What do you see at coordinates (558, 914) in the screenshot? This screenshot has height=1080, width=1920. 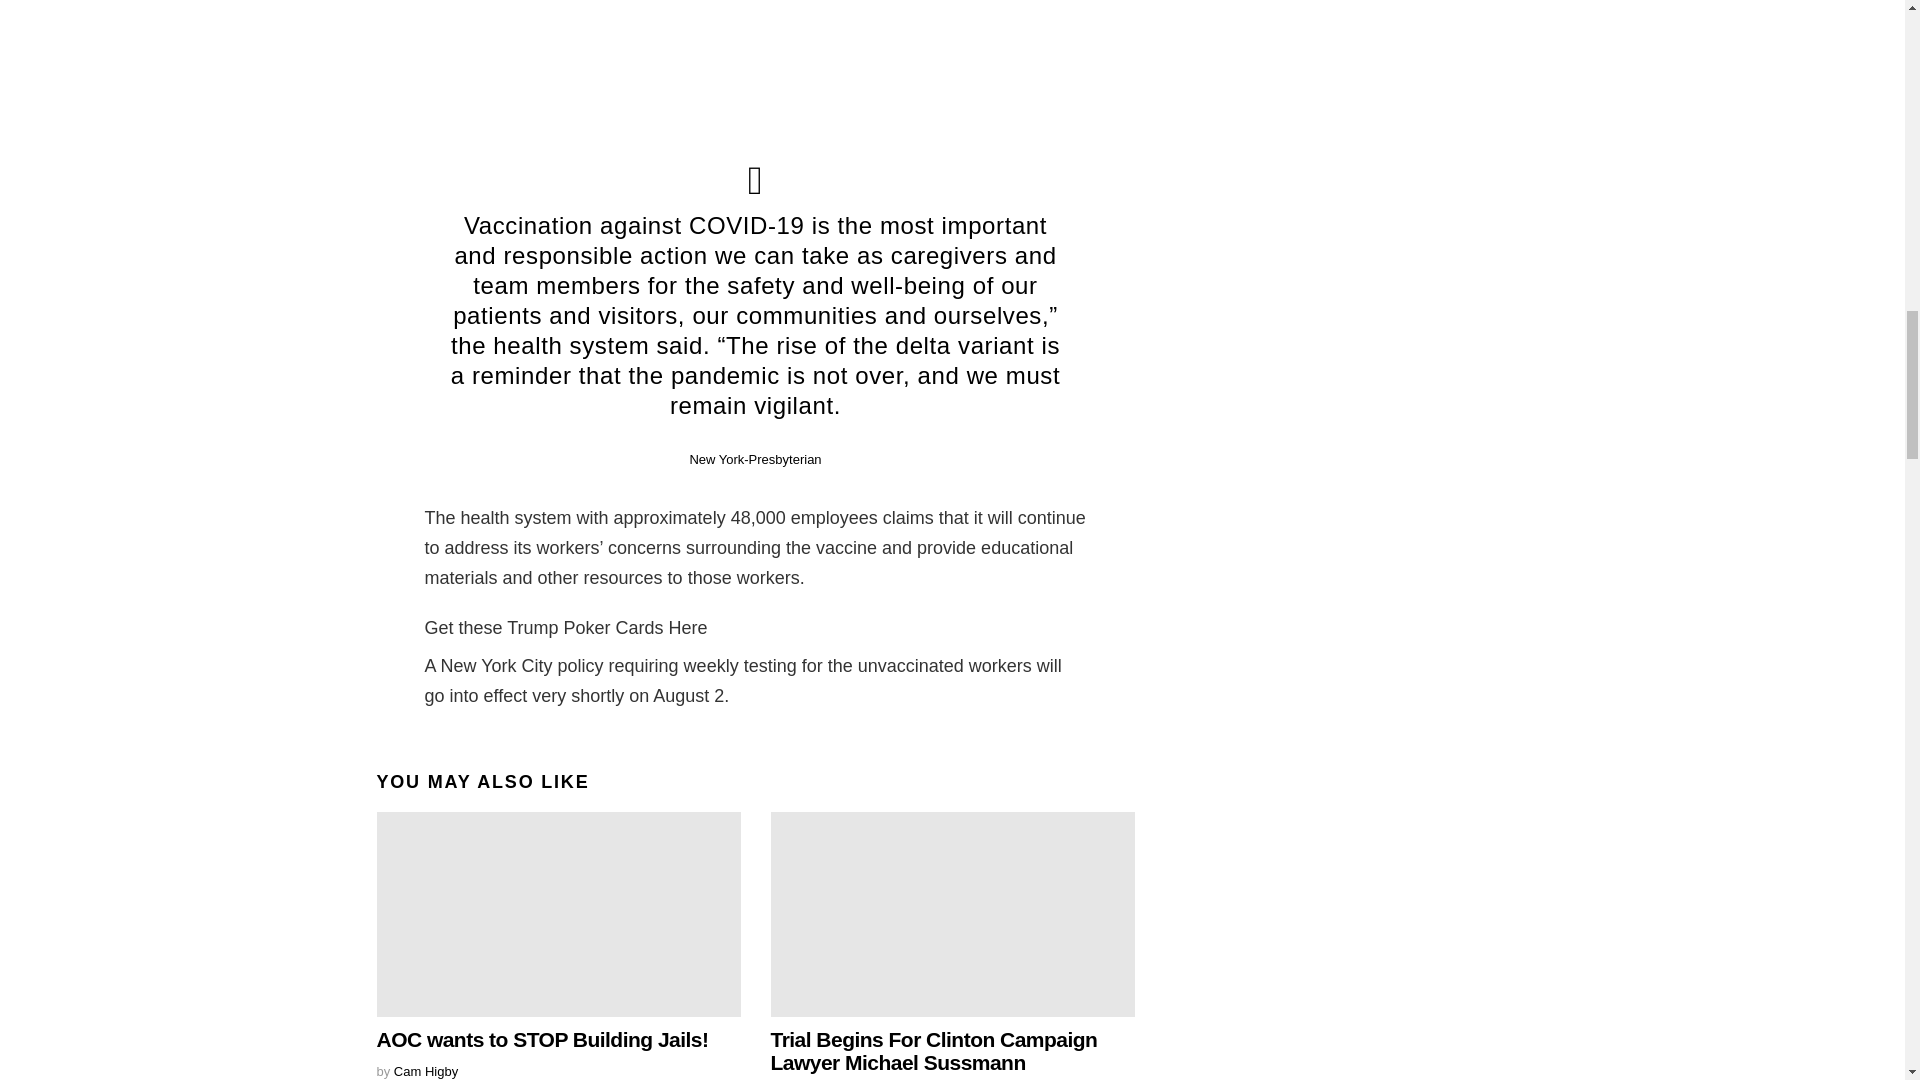 I see `AOC wants to STOP Building Jails!` at bounding box center [558, 914].